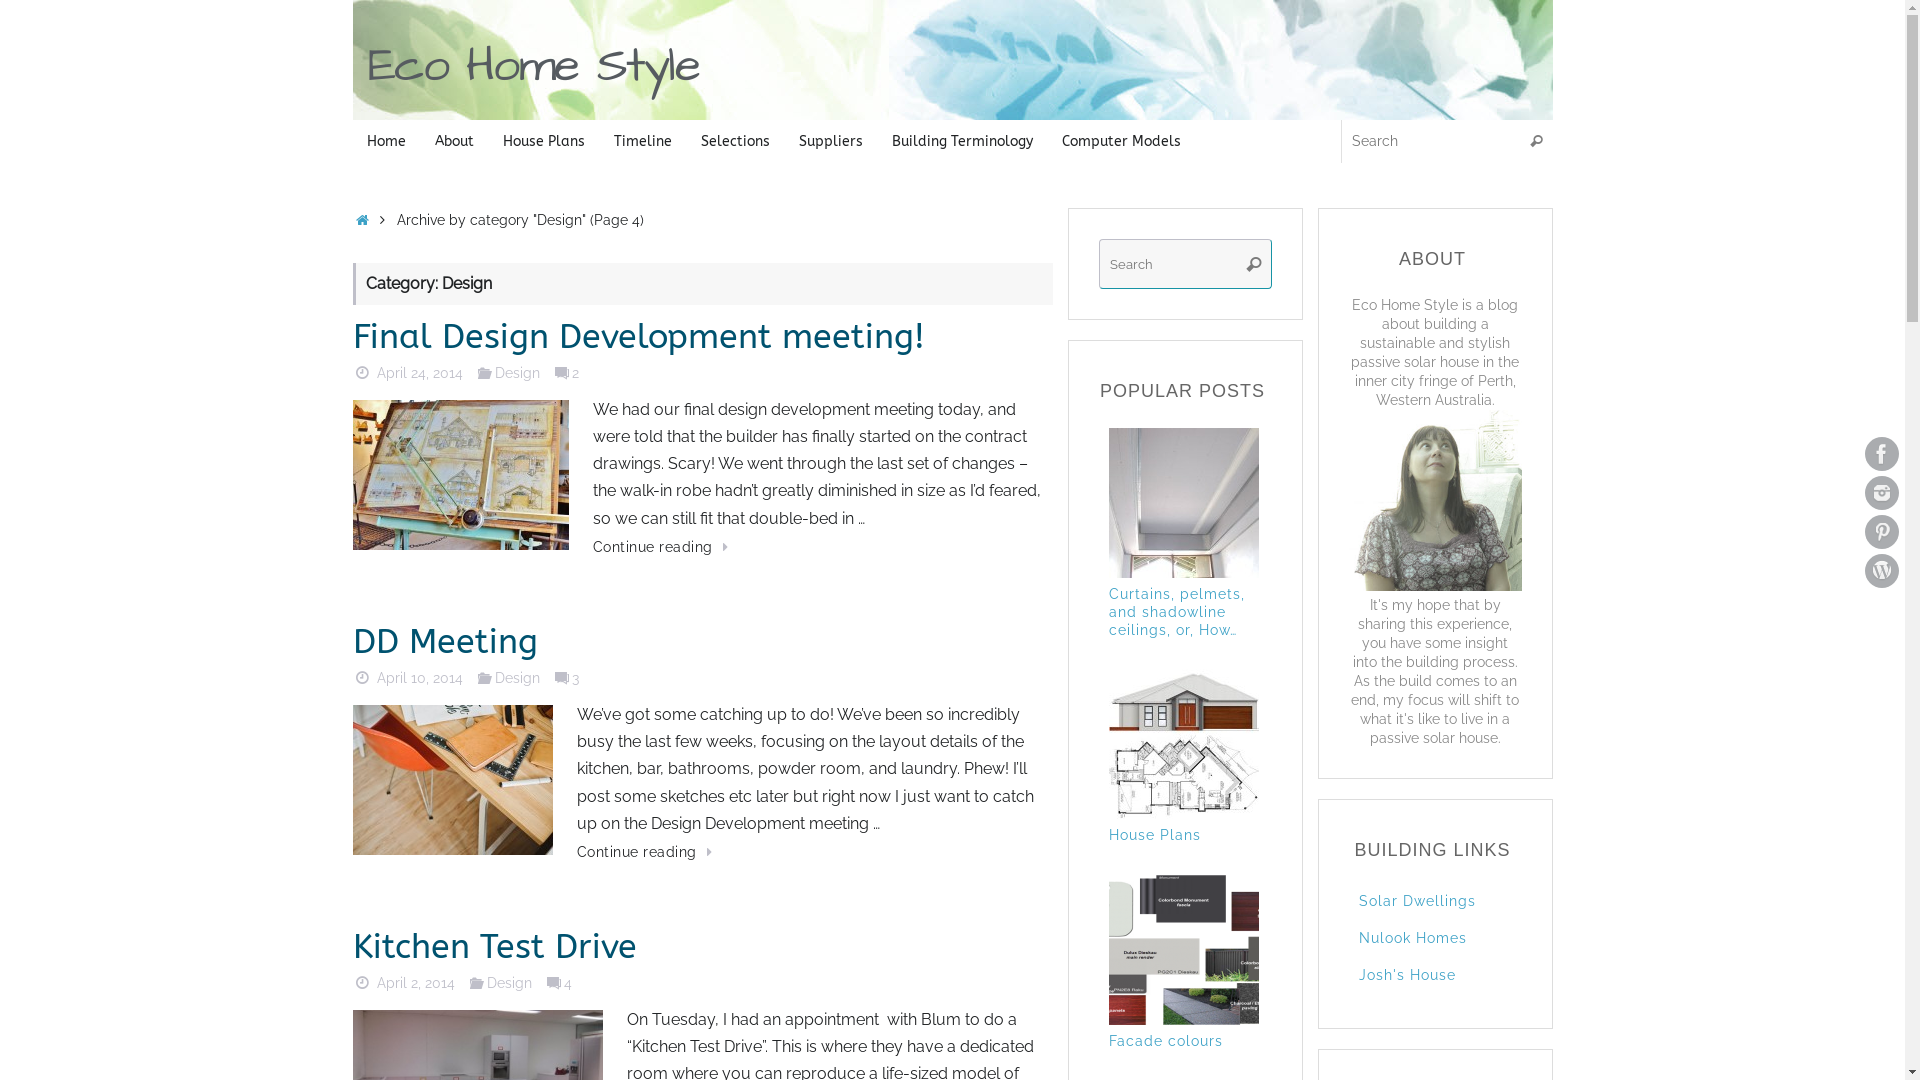 The width and height of the screenshot is (1920, 1080). Describe the element at coordinates (518, 372) in the screenshot. I see `Design` at that location.